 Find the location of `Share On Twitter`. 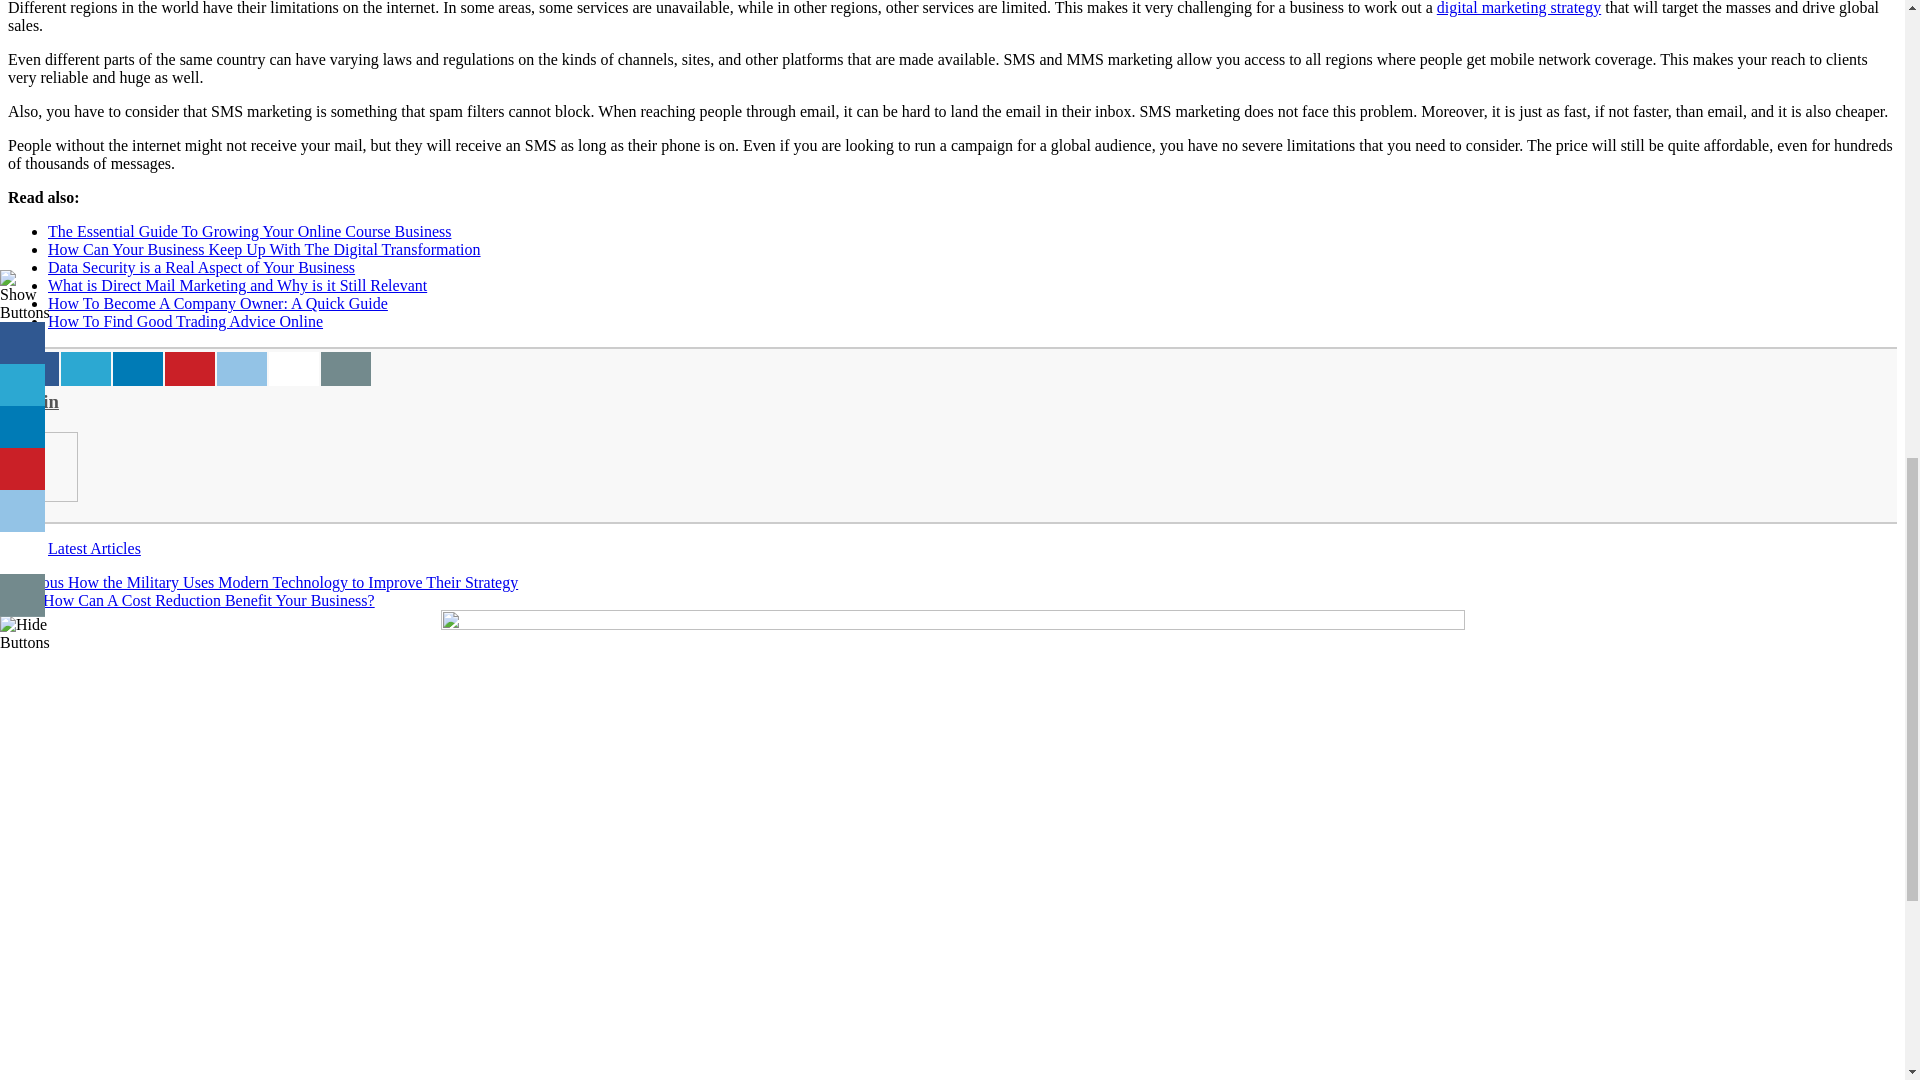

Share On Twitter is located at coordinates (86, 368).